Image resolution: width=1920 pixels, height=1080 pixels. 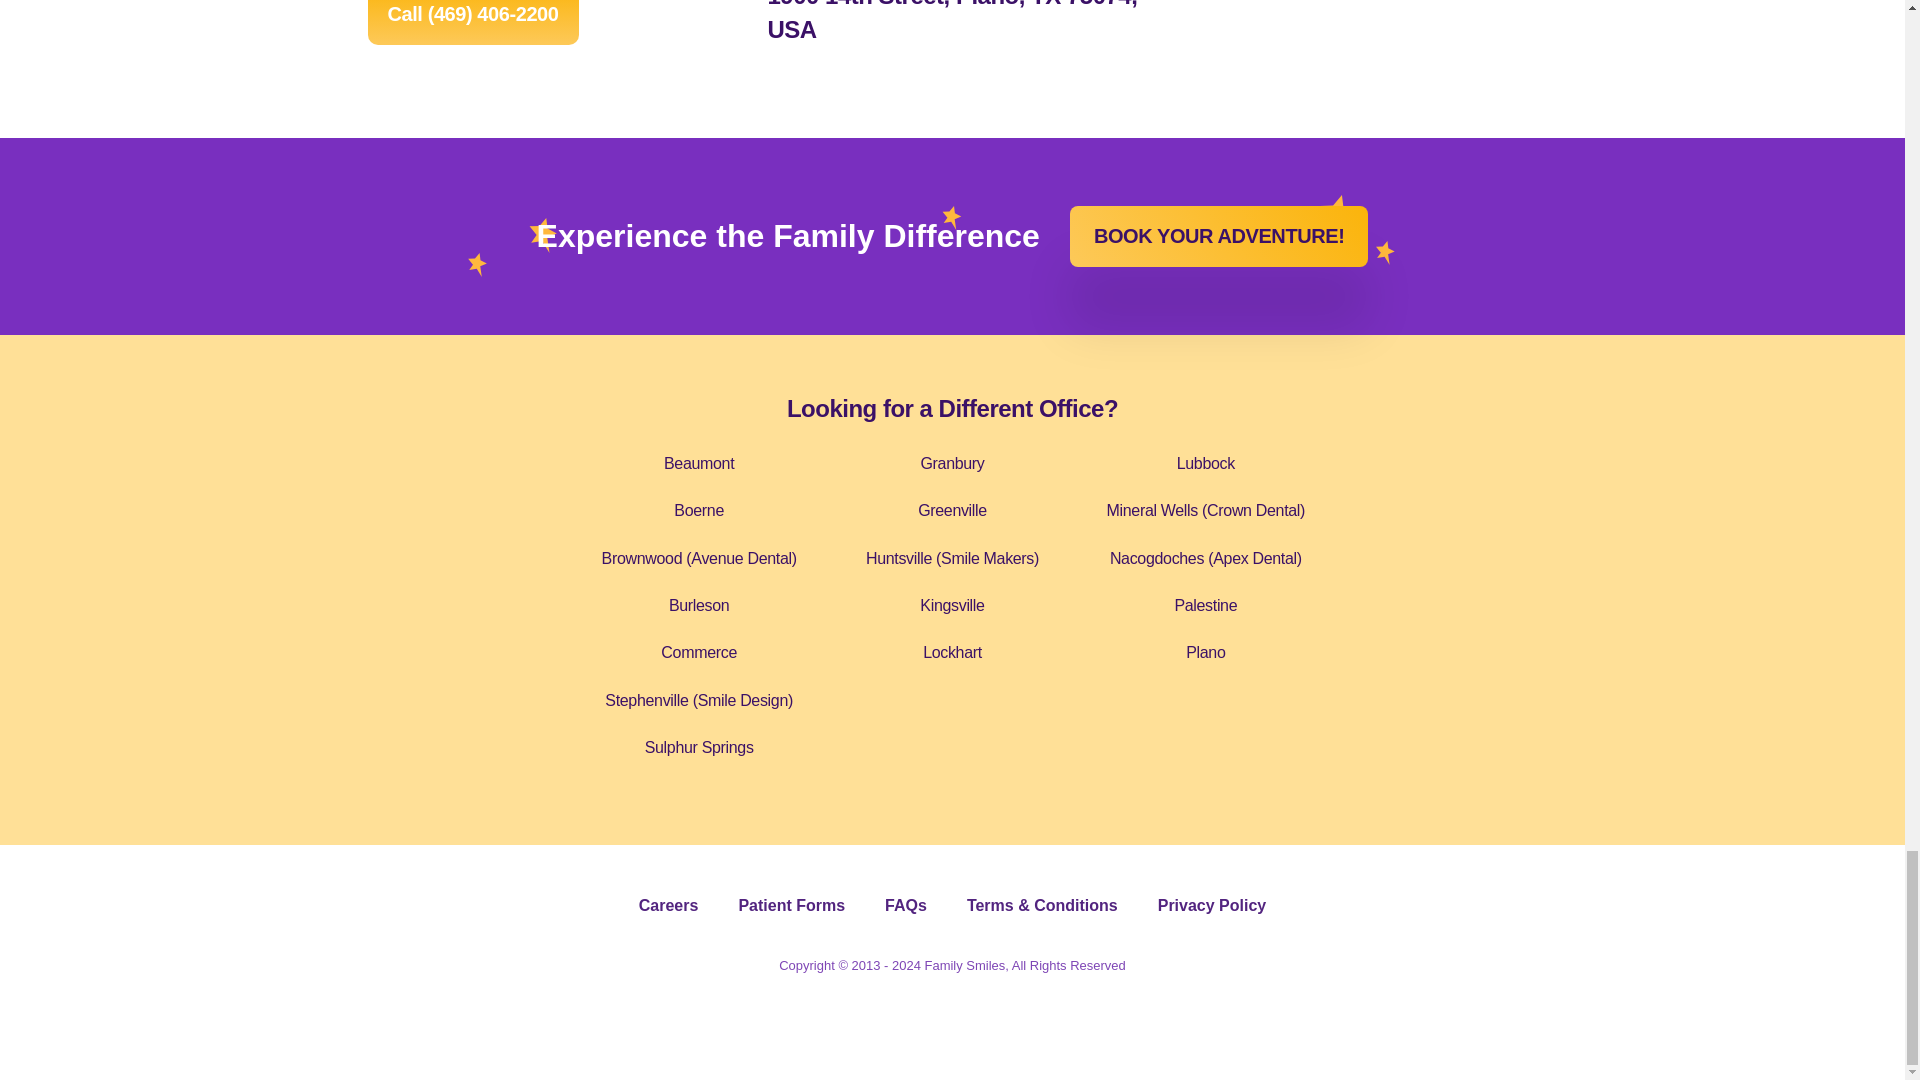 I want to click on BOOK YOUR ADVENTURE!, so click(x=1218, y=236).